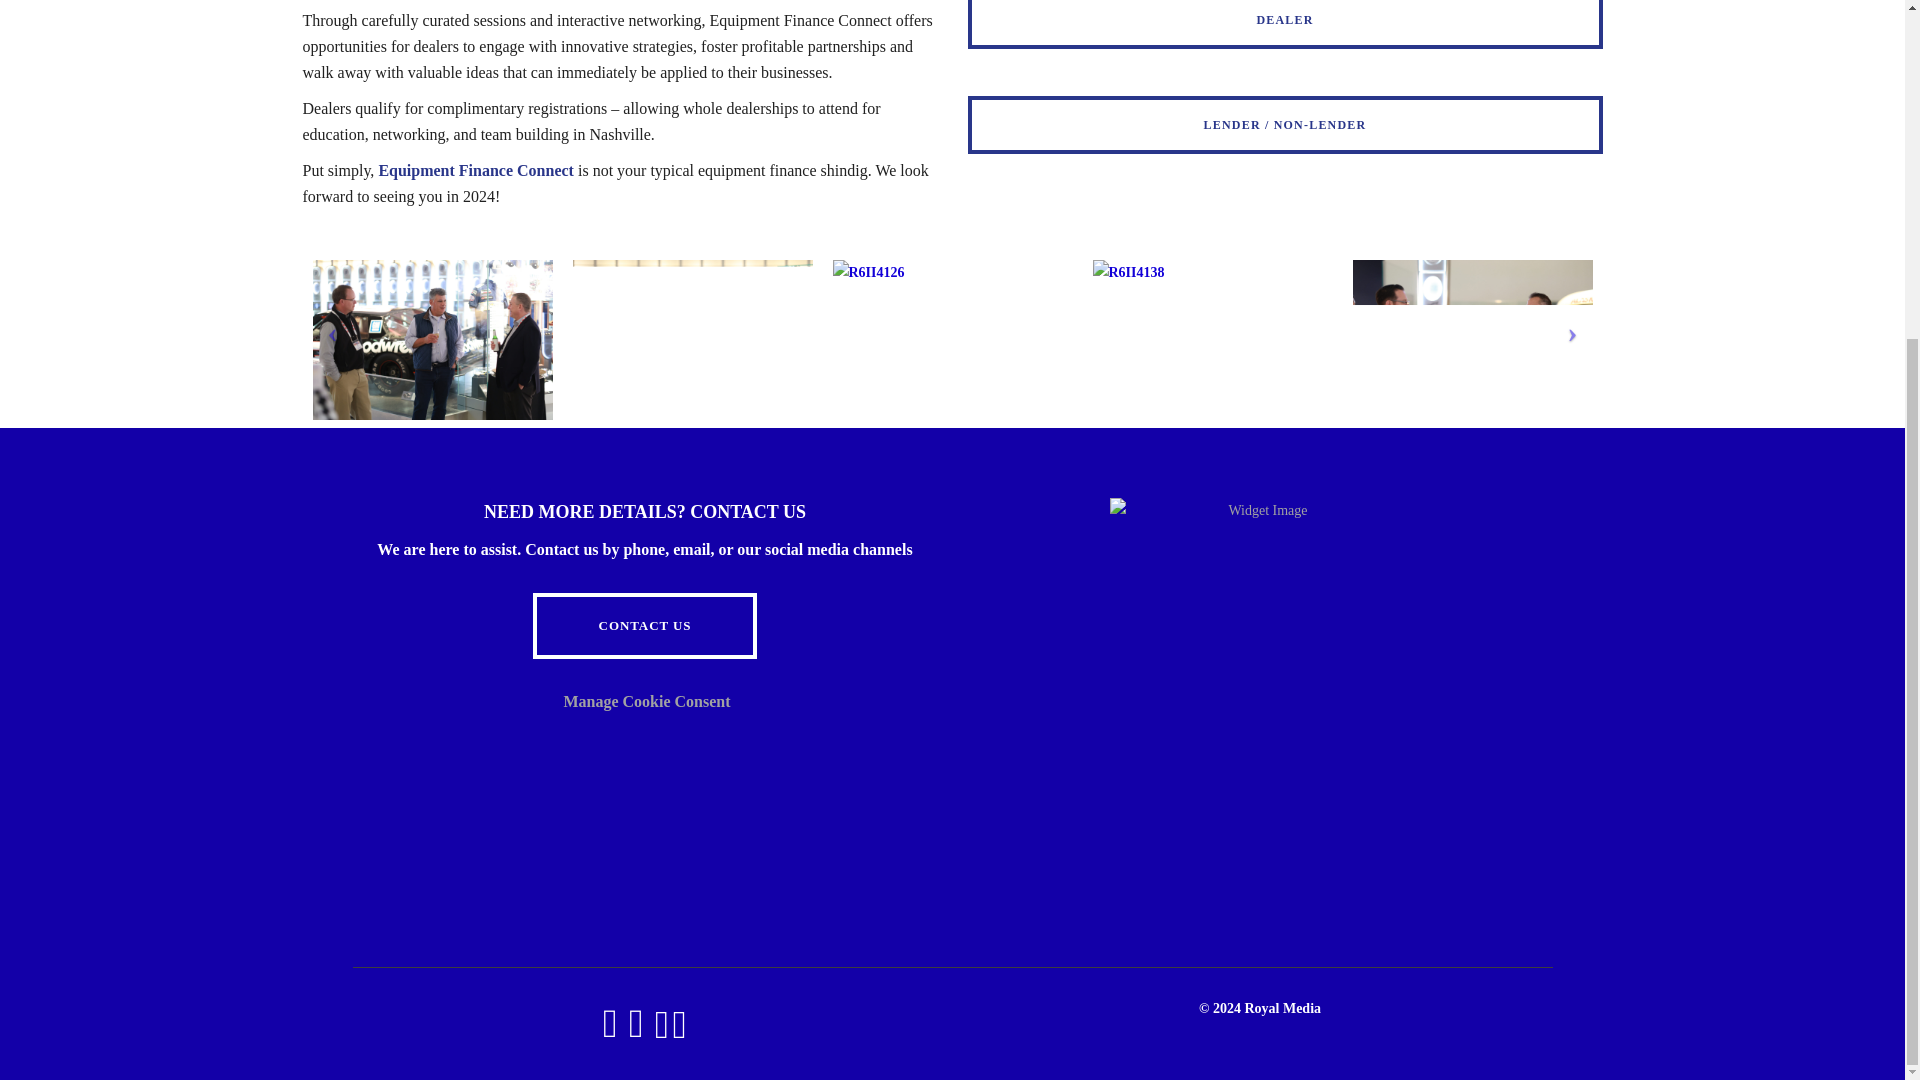 This screenshot has width=1920, height=1080. Describe the element at coordinates (868, 273) in the screenshot. I see `R6II4126` at that location.